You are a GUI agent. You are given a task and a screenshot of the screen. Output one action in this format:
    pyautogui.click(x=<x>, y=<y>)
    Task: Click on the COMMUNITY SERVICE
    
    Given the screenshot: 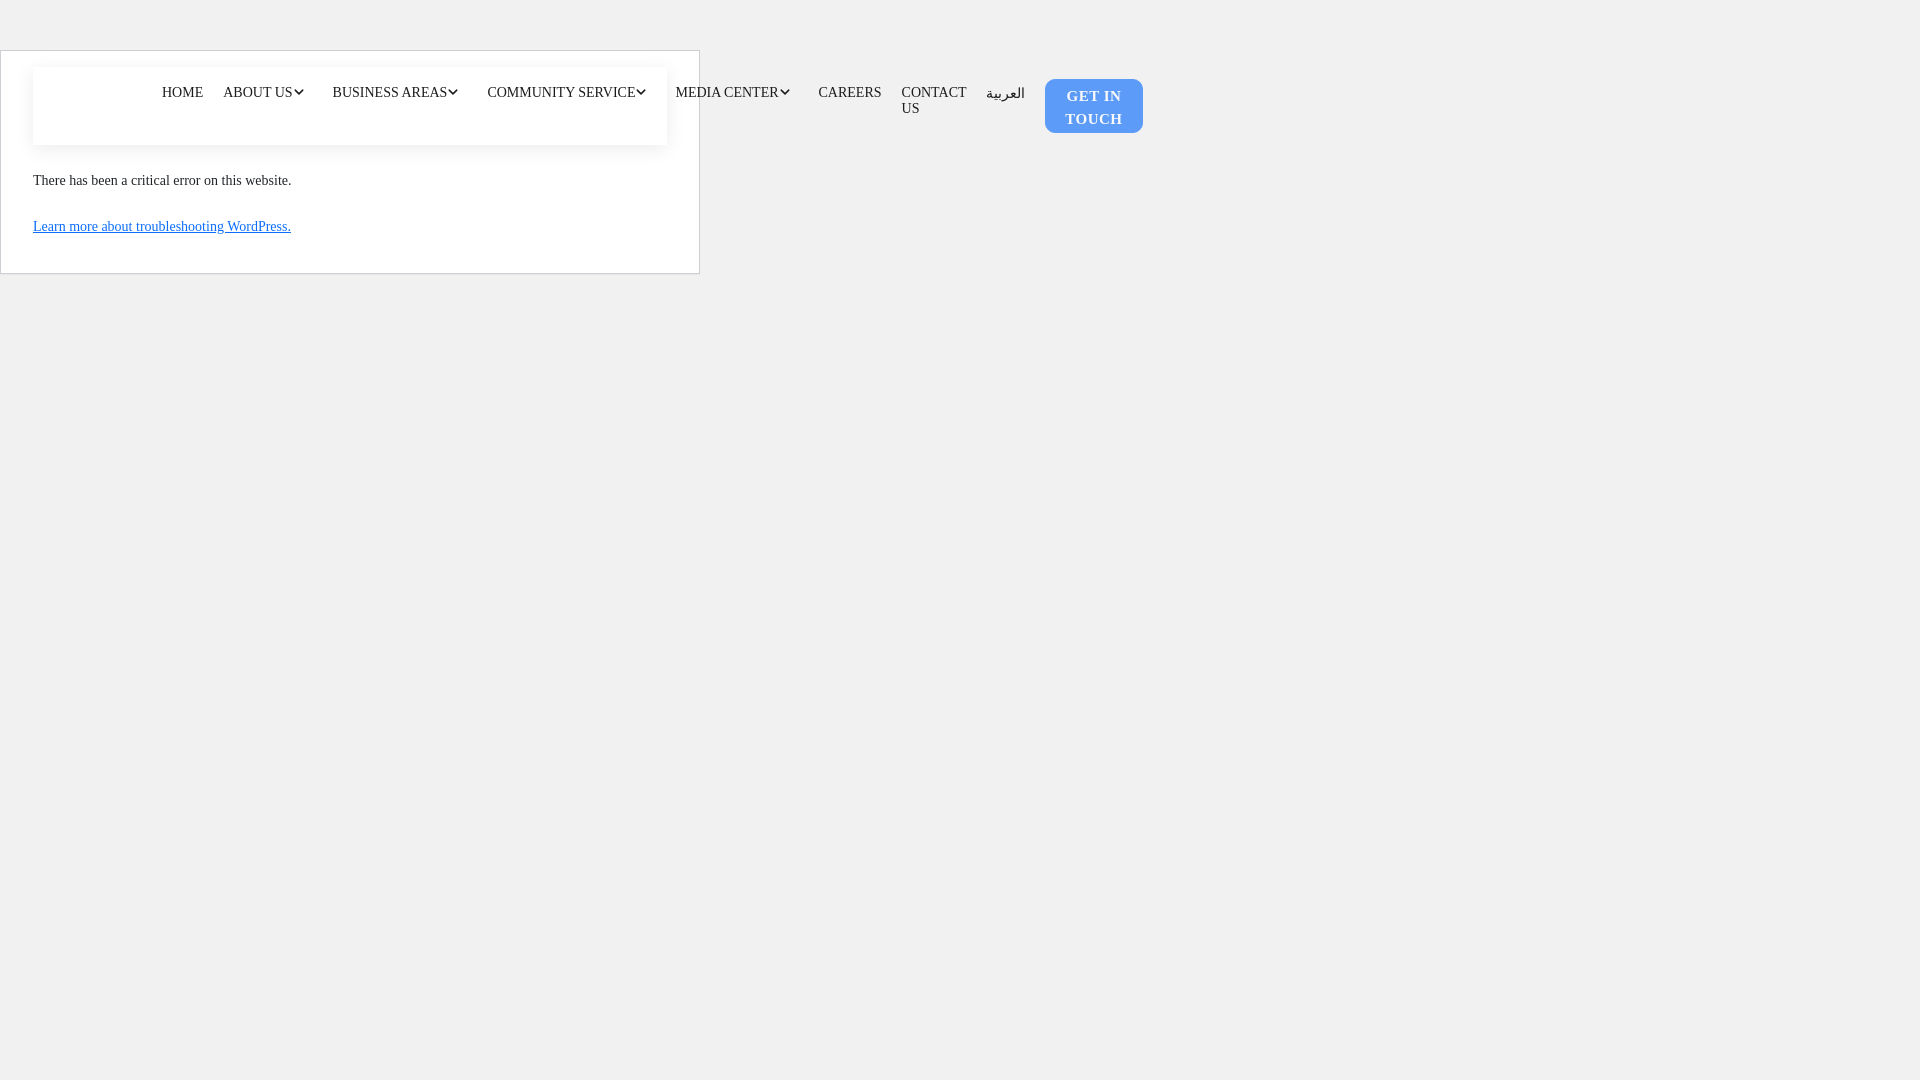 What is the action you would take?
    pyautogui.click(x=570, y=92)
    